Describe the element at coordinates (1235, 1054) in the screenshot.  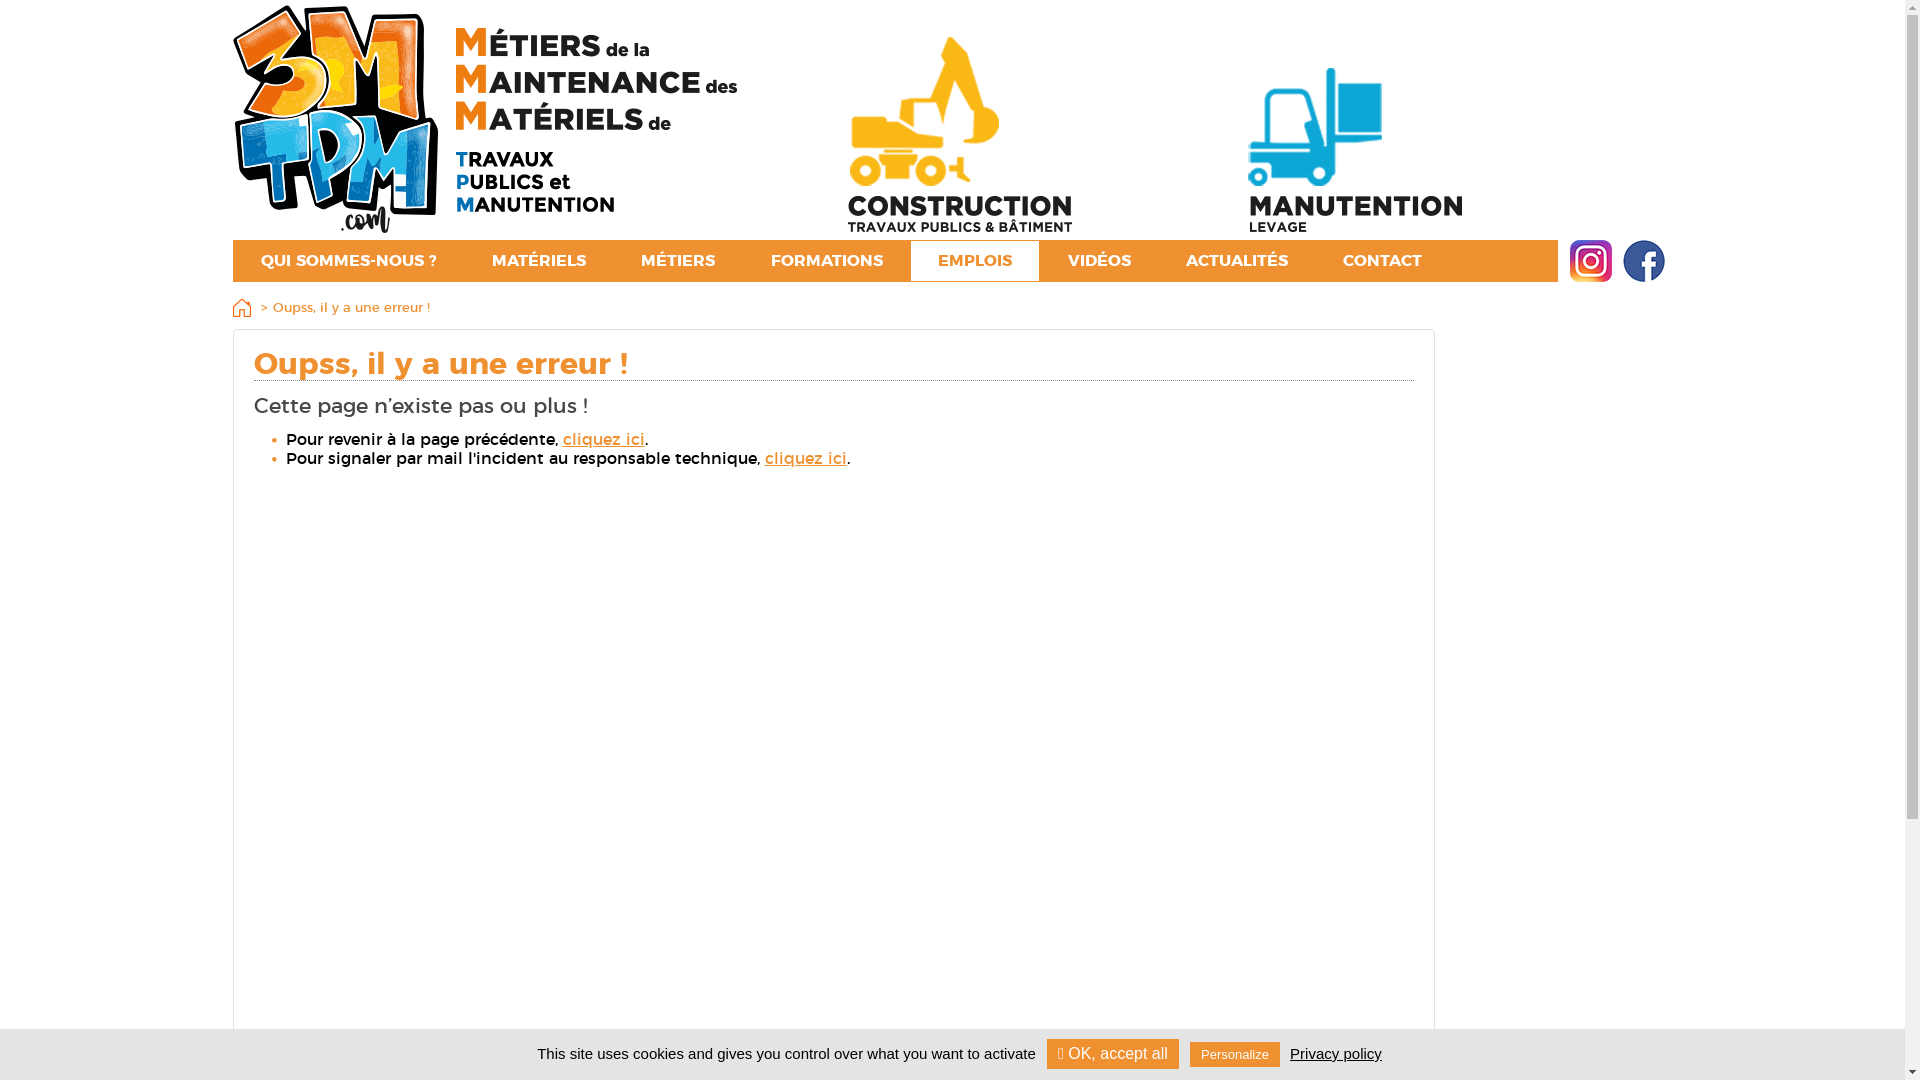
I see `Personalize` at that location.